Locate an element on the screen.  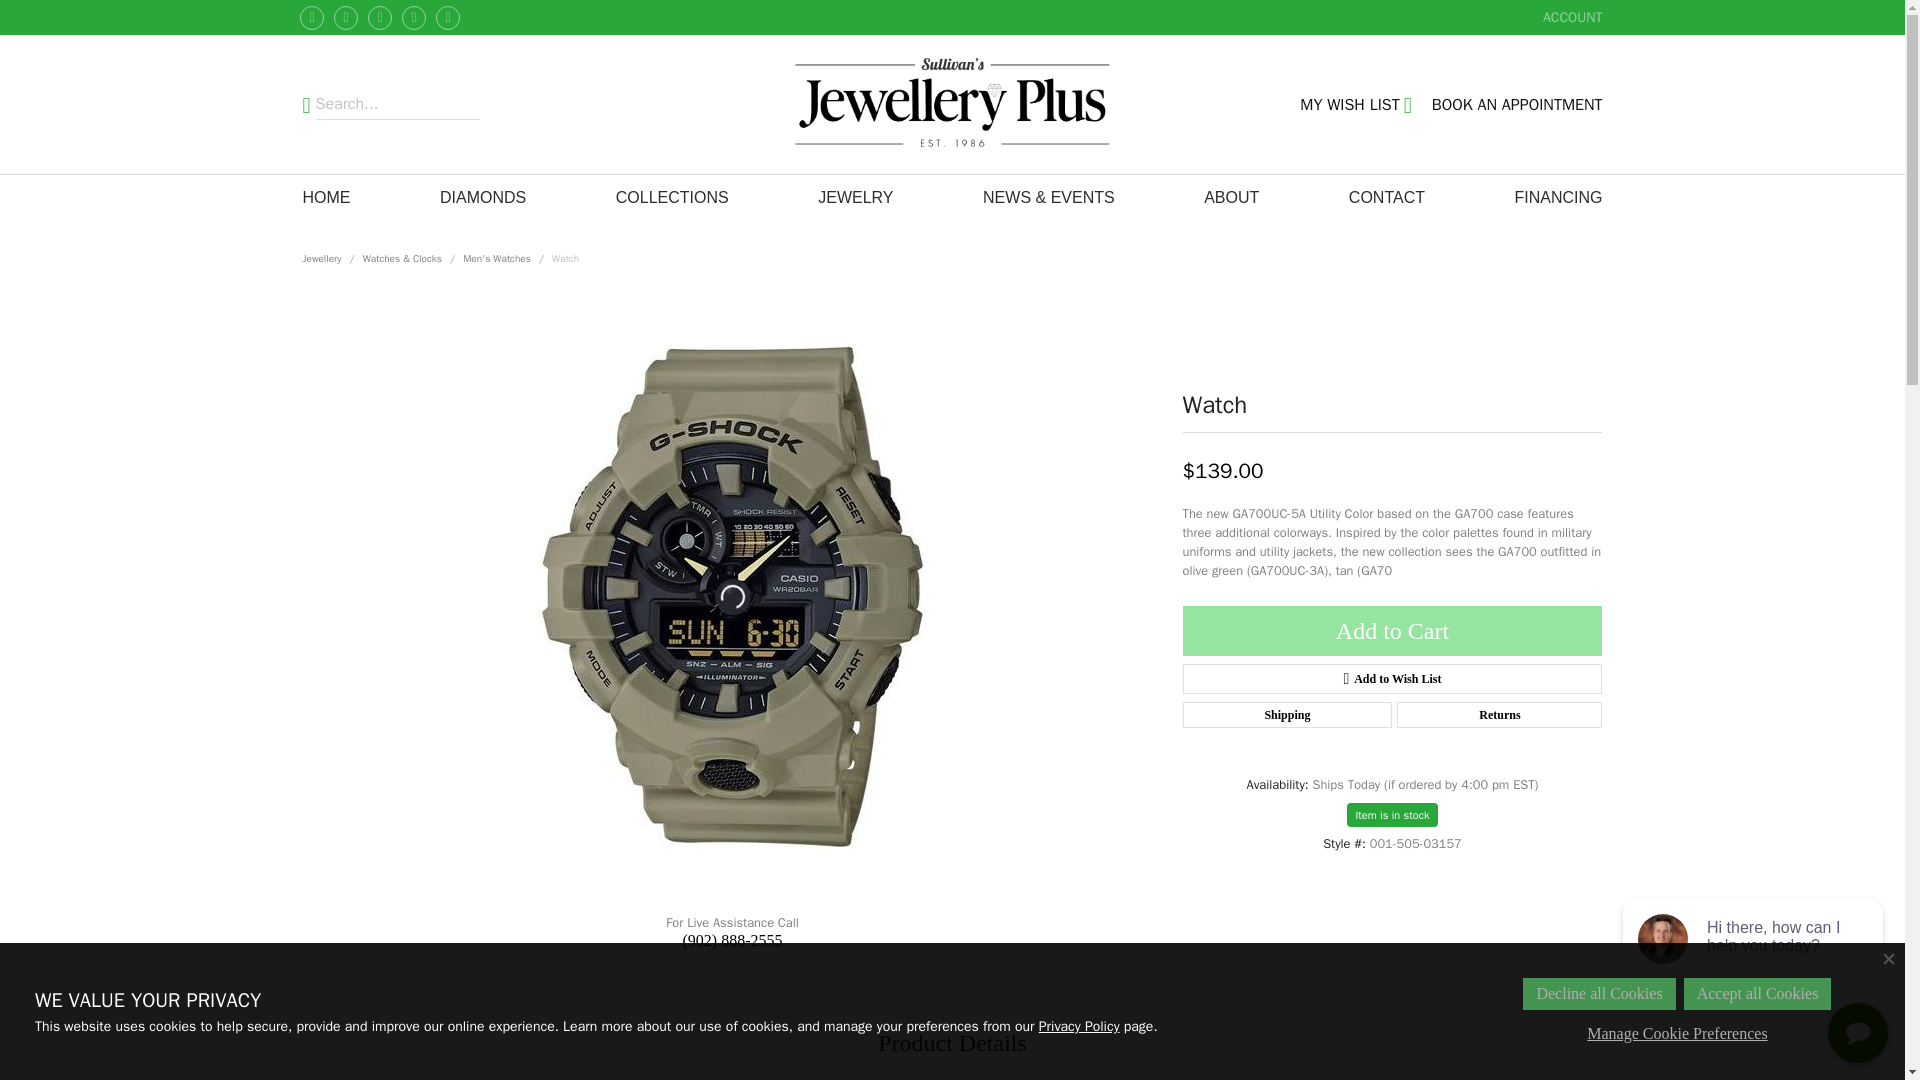
Follow us on pinterest is located at coordinates (312, 18).